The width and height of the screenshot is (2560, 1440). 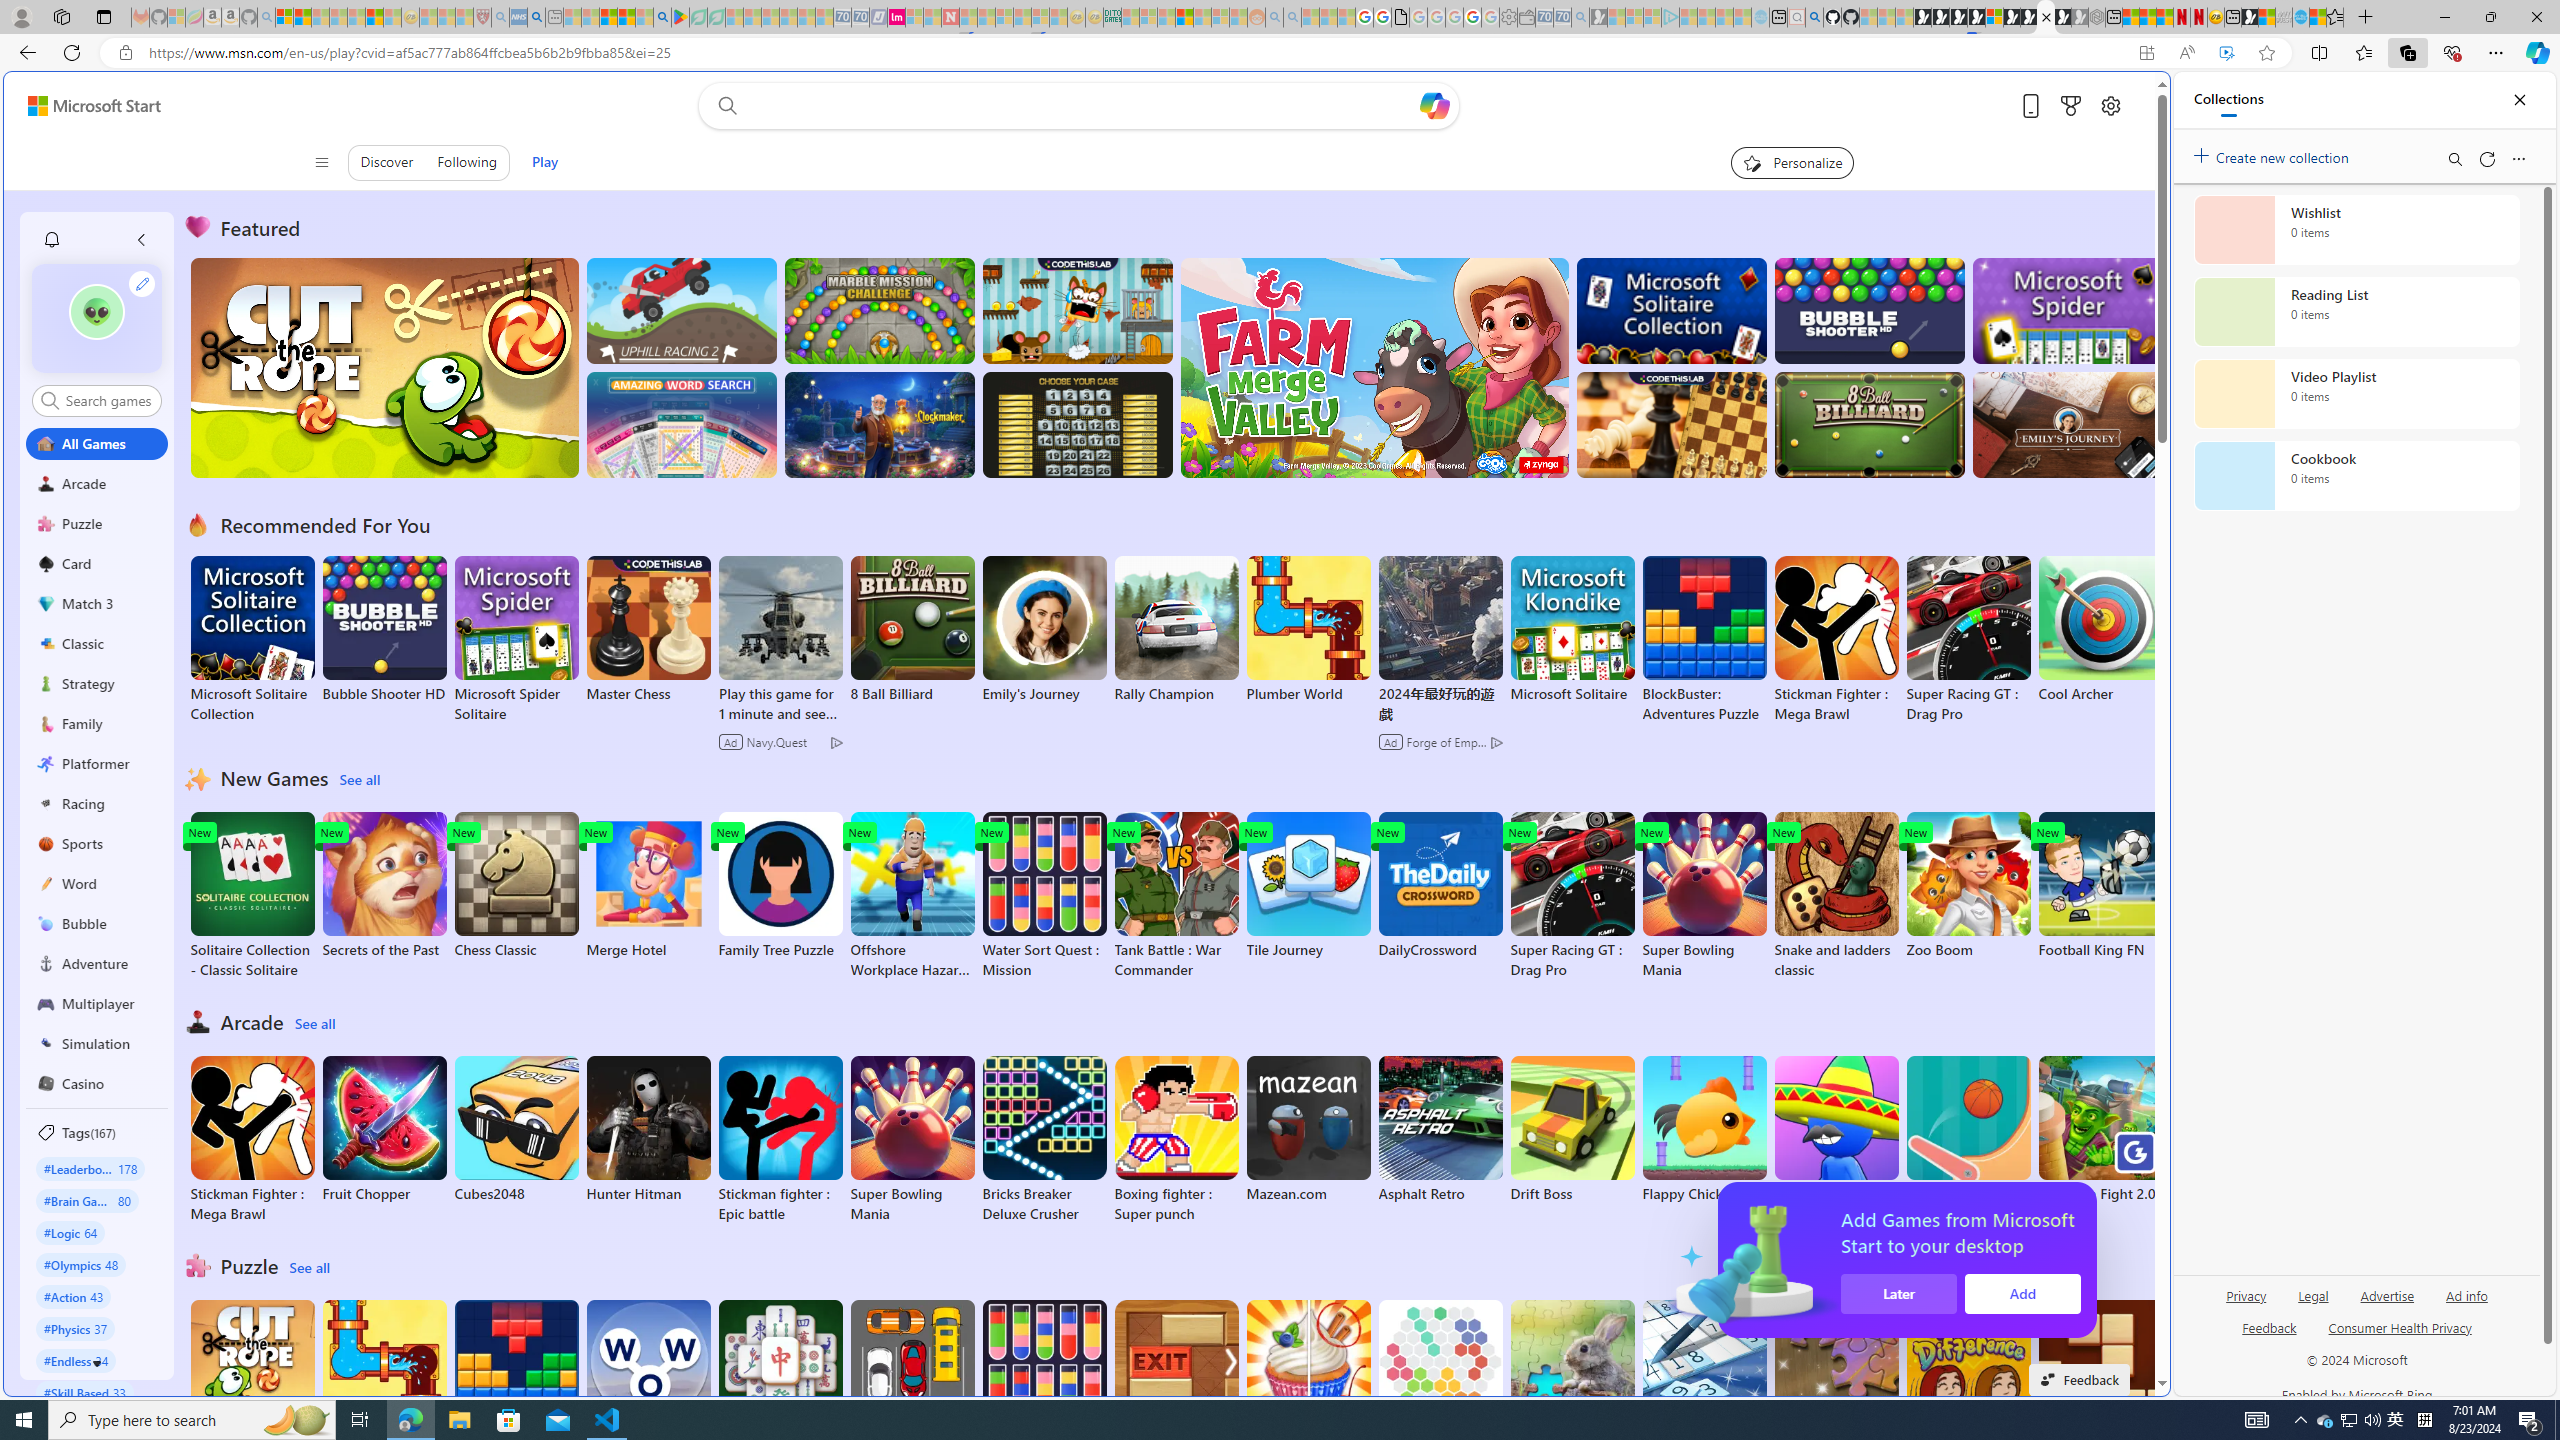 What do you see at coordinates (1968, 1129) in the screenshot?
I see `Pinball Basketball` at bounding box center [1968, 1129].